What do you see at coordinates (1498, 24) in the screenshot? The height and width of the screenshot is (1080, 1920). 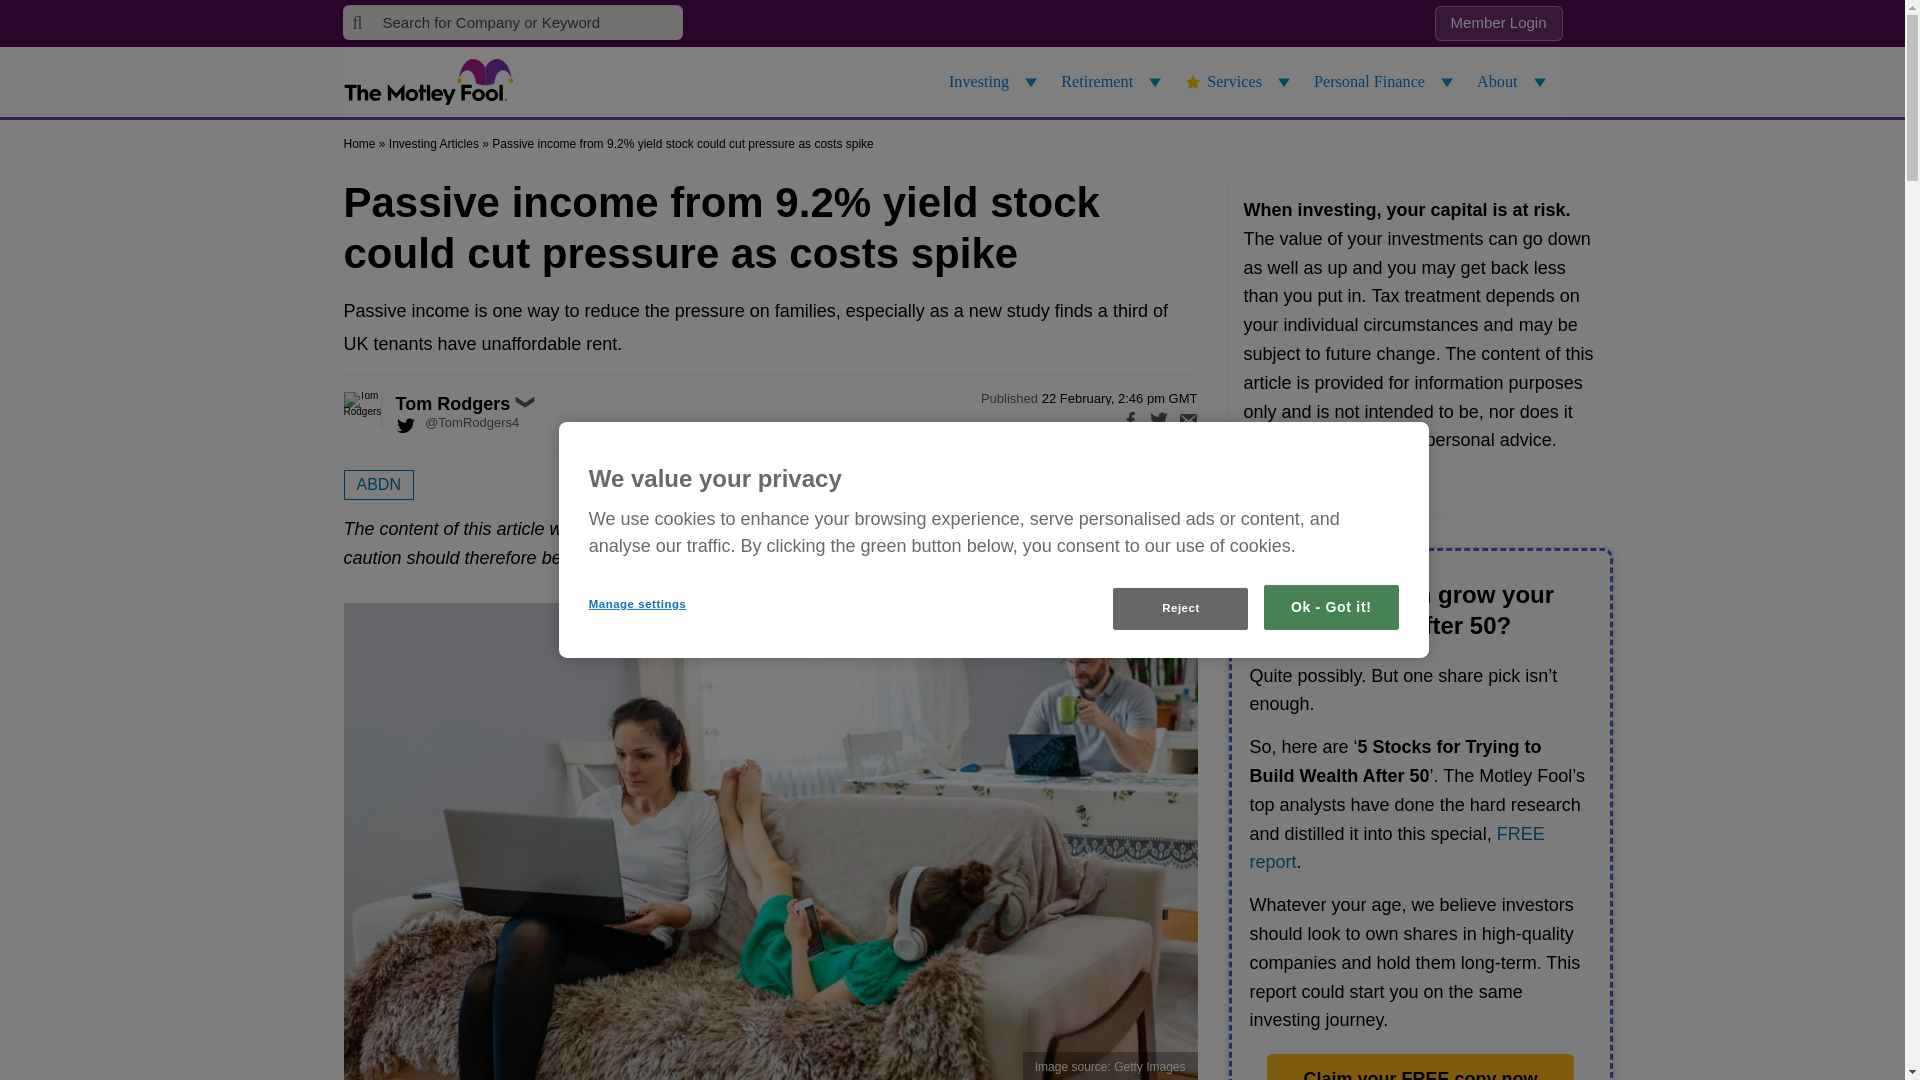 I see `Member Login` at bounding box center [1498, 24].